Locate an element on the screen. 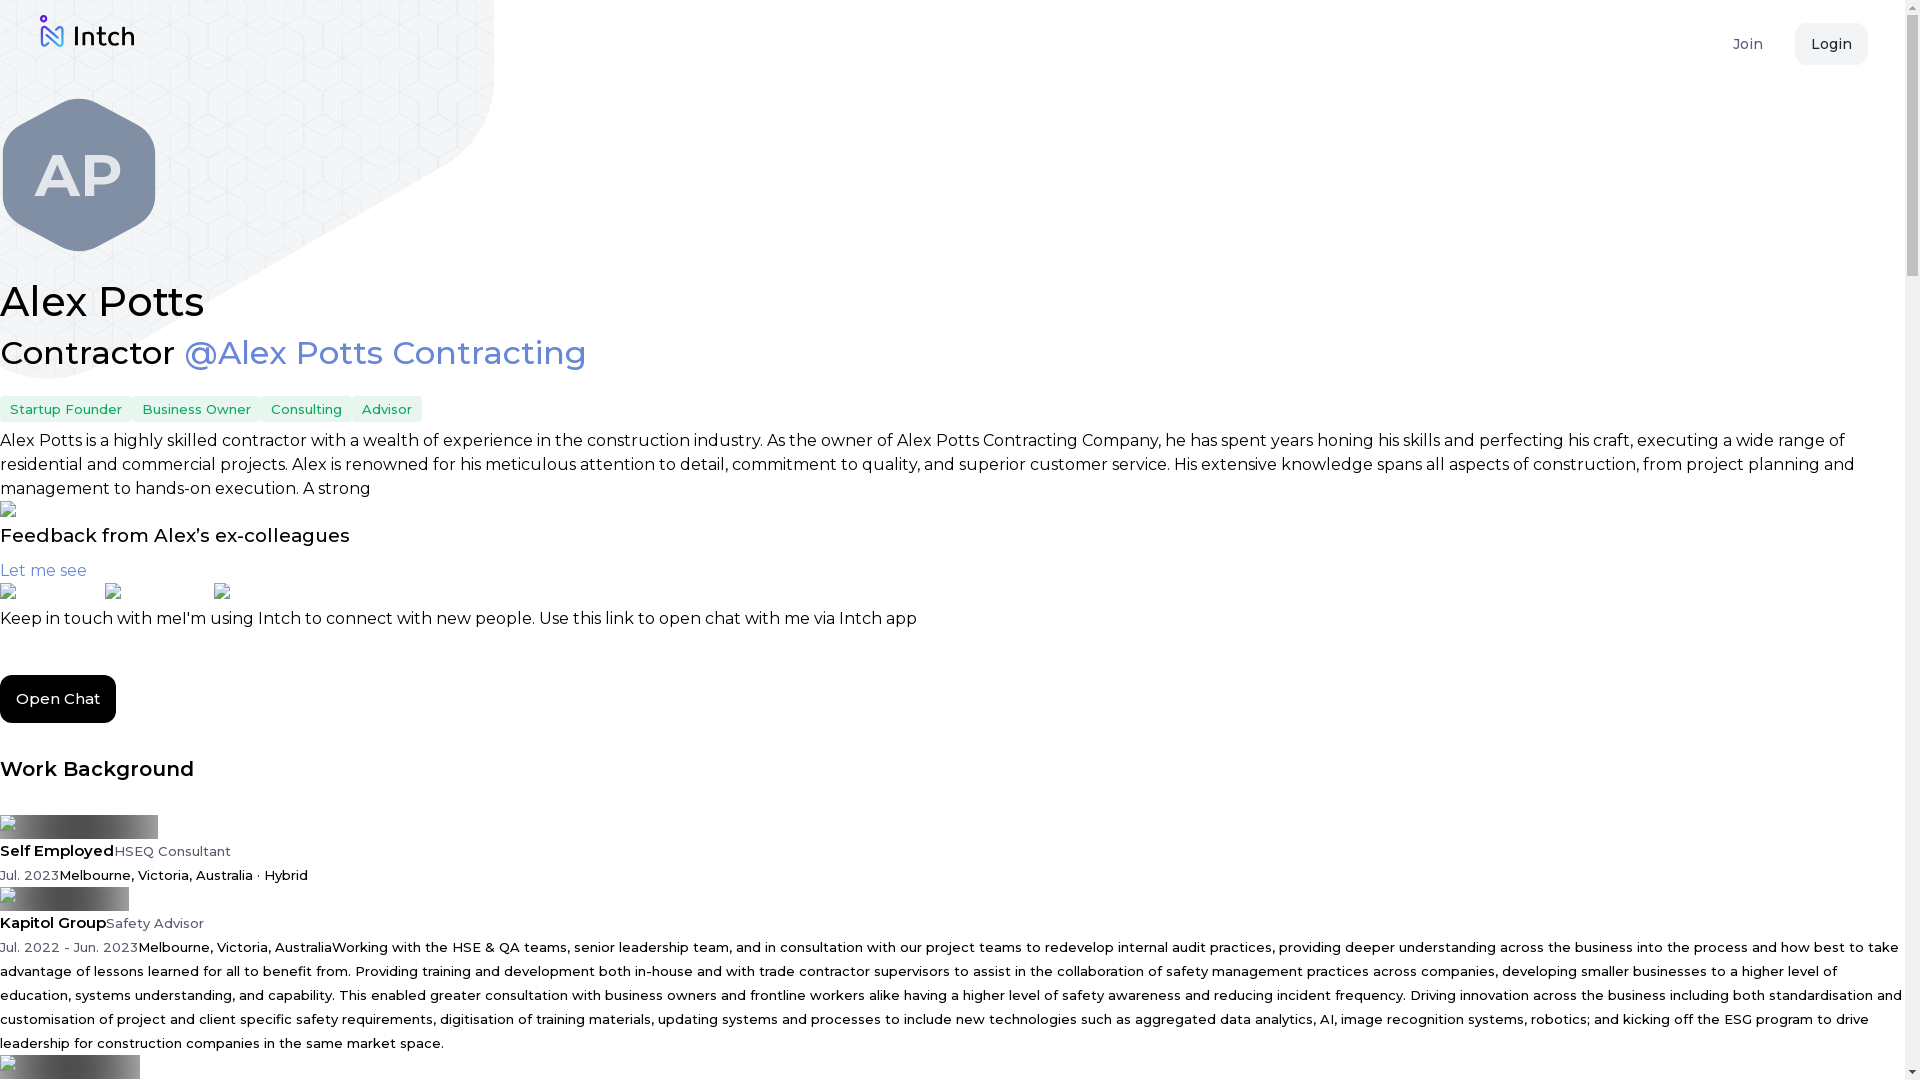 The width and height of the screenshot is (1920, 1080). AP is located at coordinates (78, 174).